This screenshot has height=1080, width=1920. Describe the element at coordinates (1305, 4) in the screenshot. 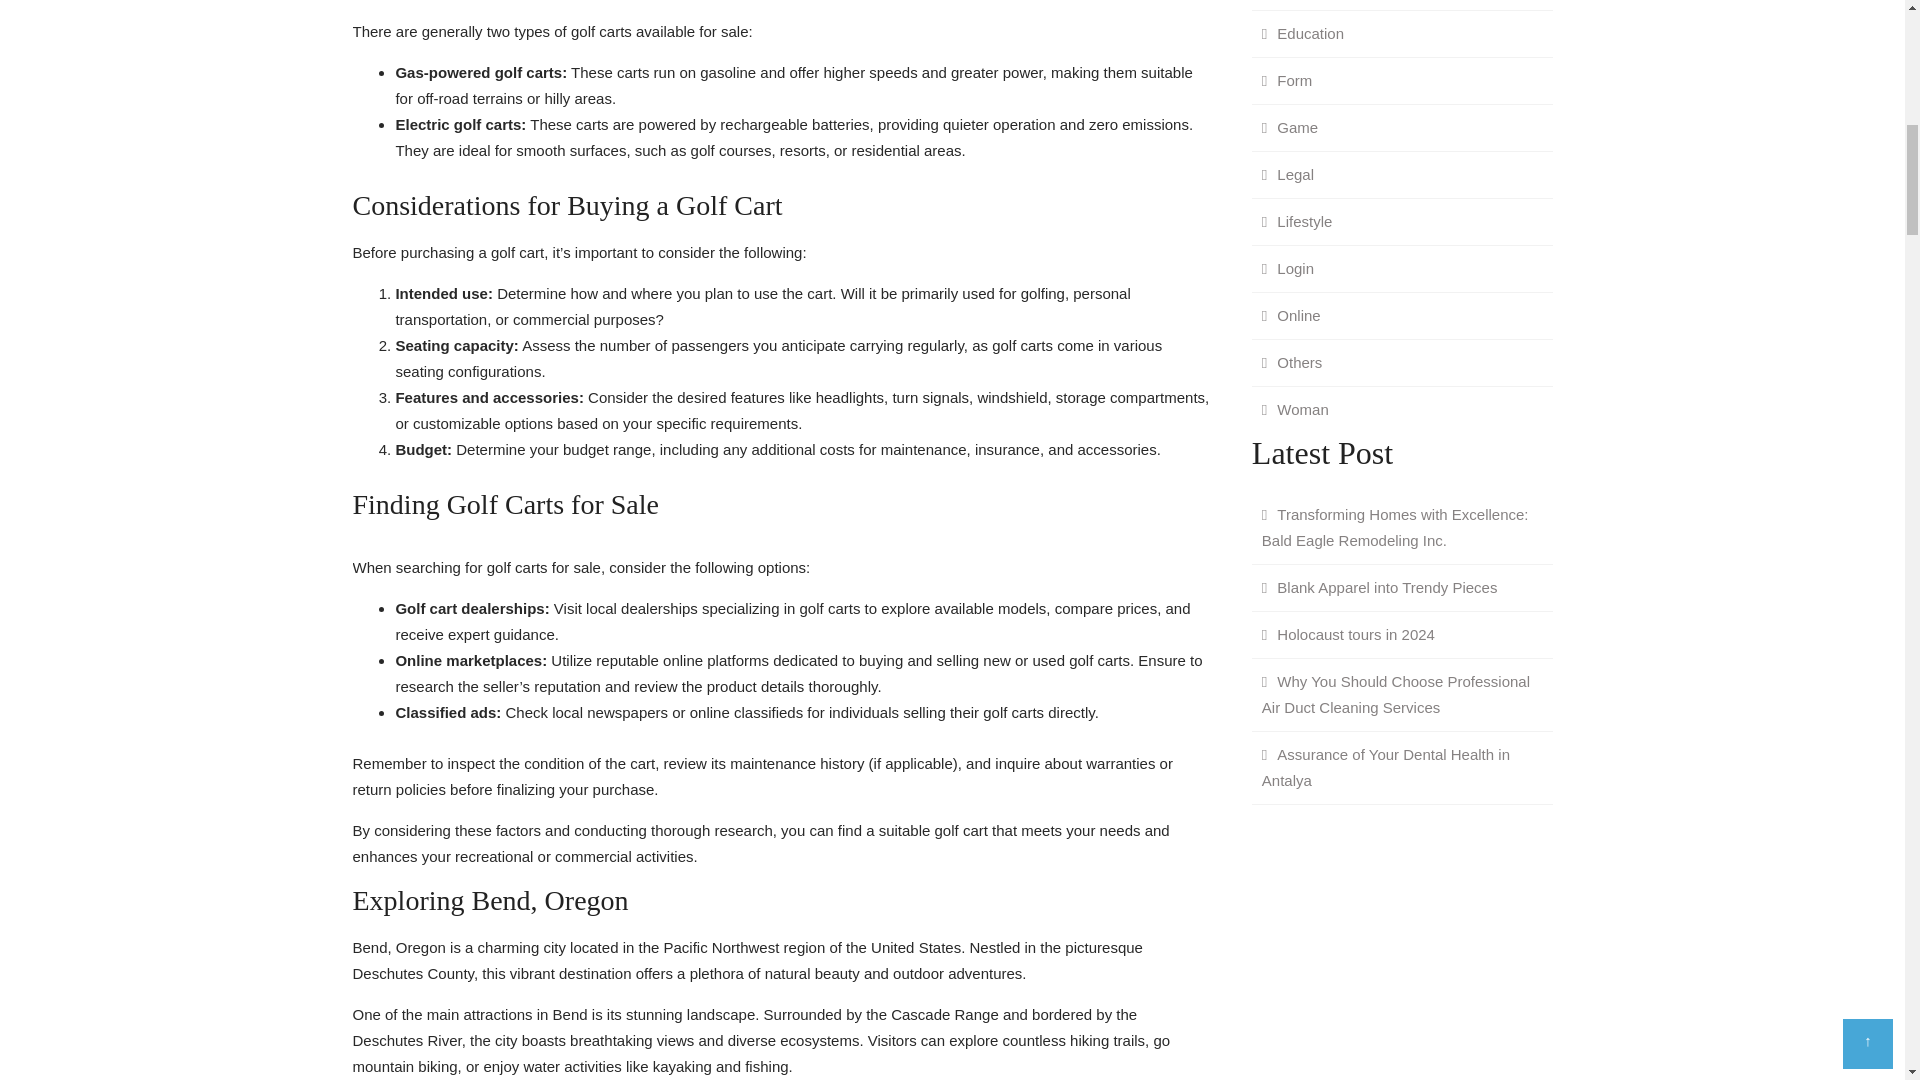

I see `Decoration` at that location.